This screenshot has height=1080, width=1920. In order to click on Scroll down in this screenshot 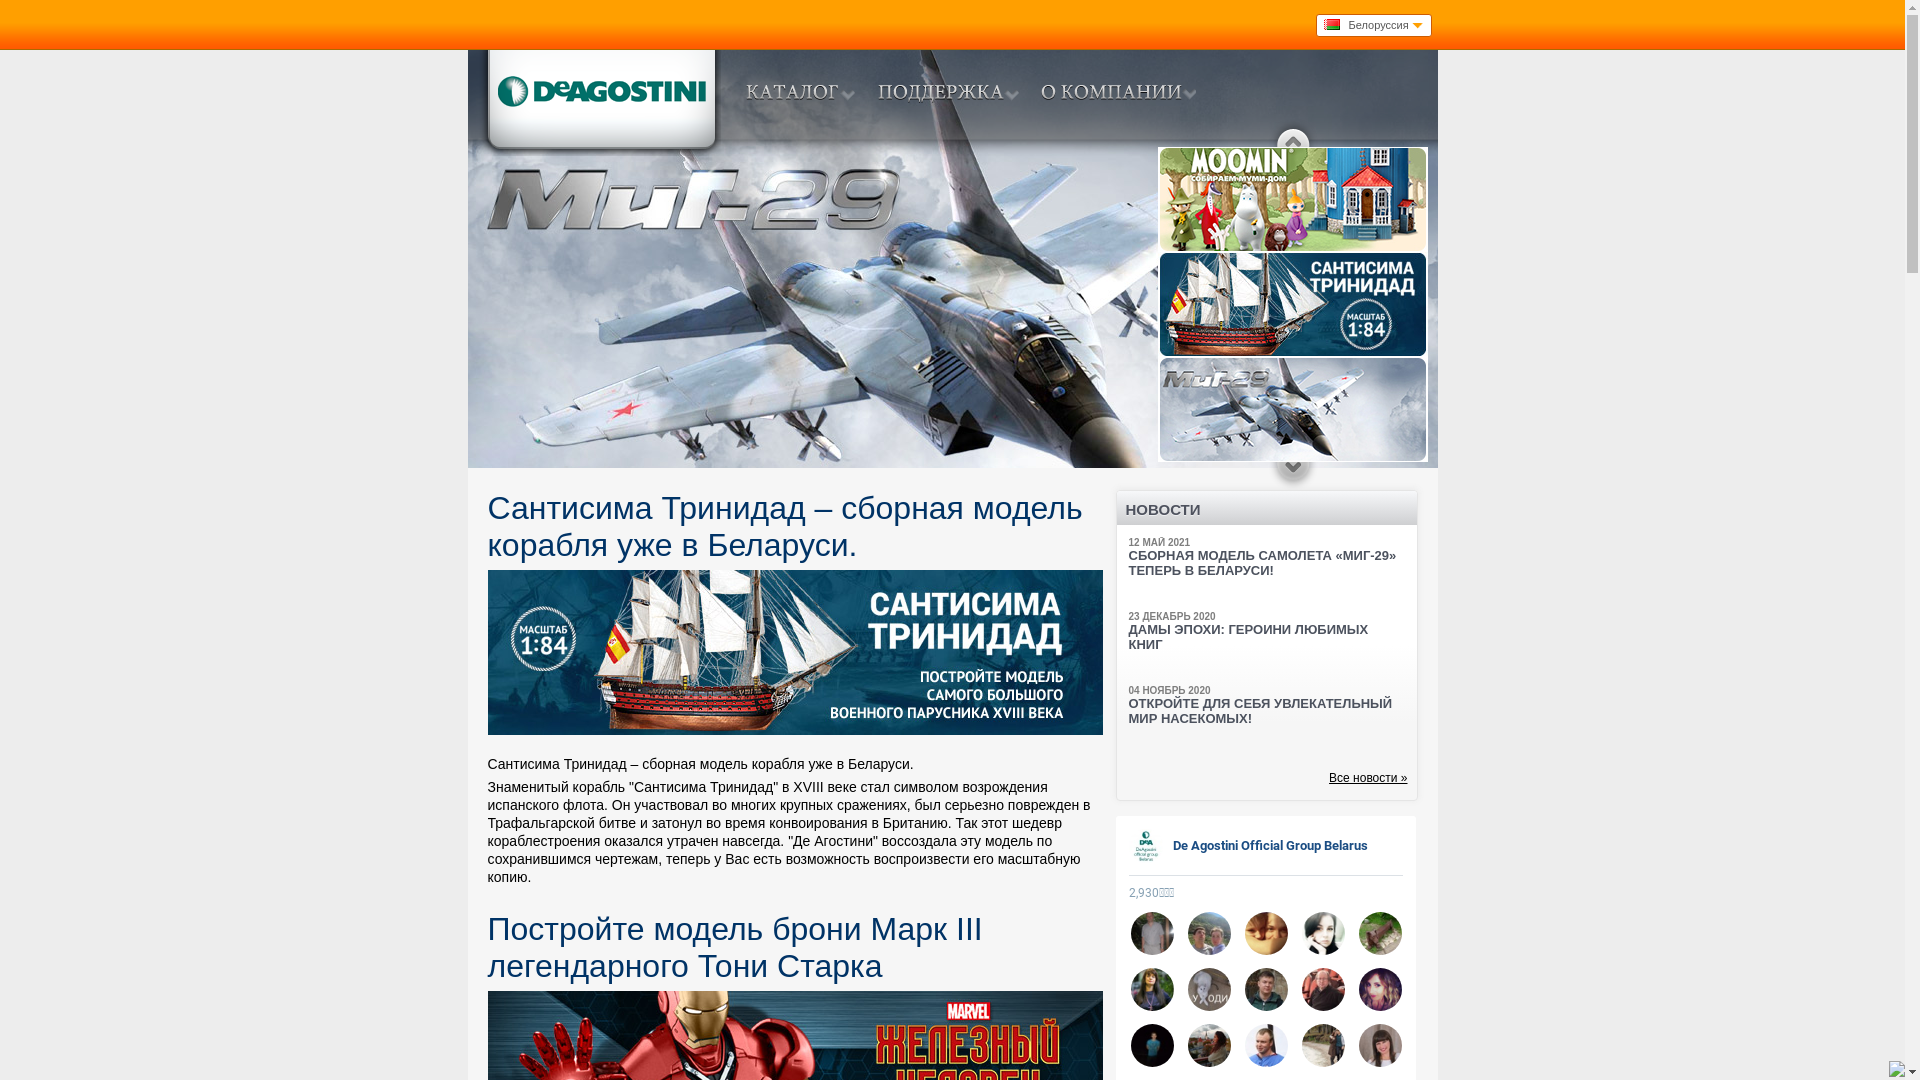, I will do `click(1293, 474)`.